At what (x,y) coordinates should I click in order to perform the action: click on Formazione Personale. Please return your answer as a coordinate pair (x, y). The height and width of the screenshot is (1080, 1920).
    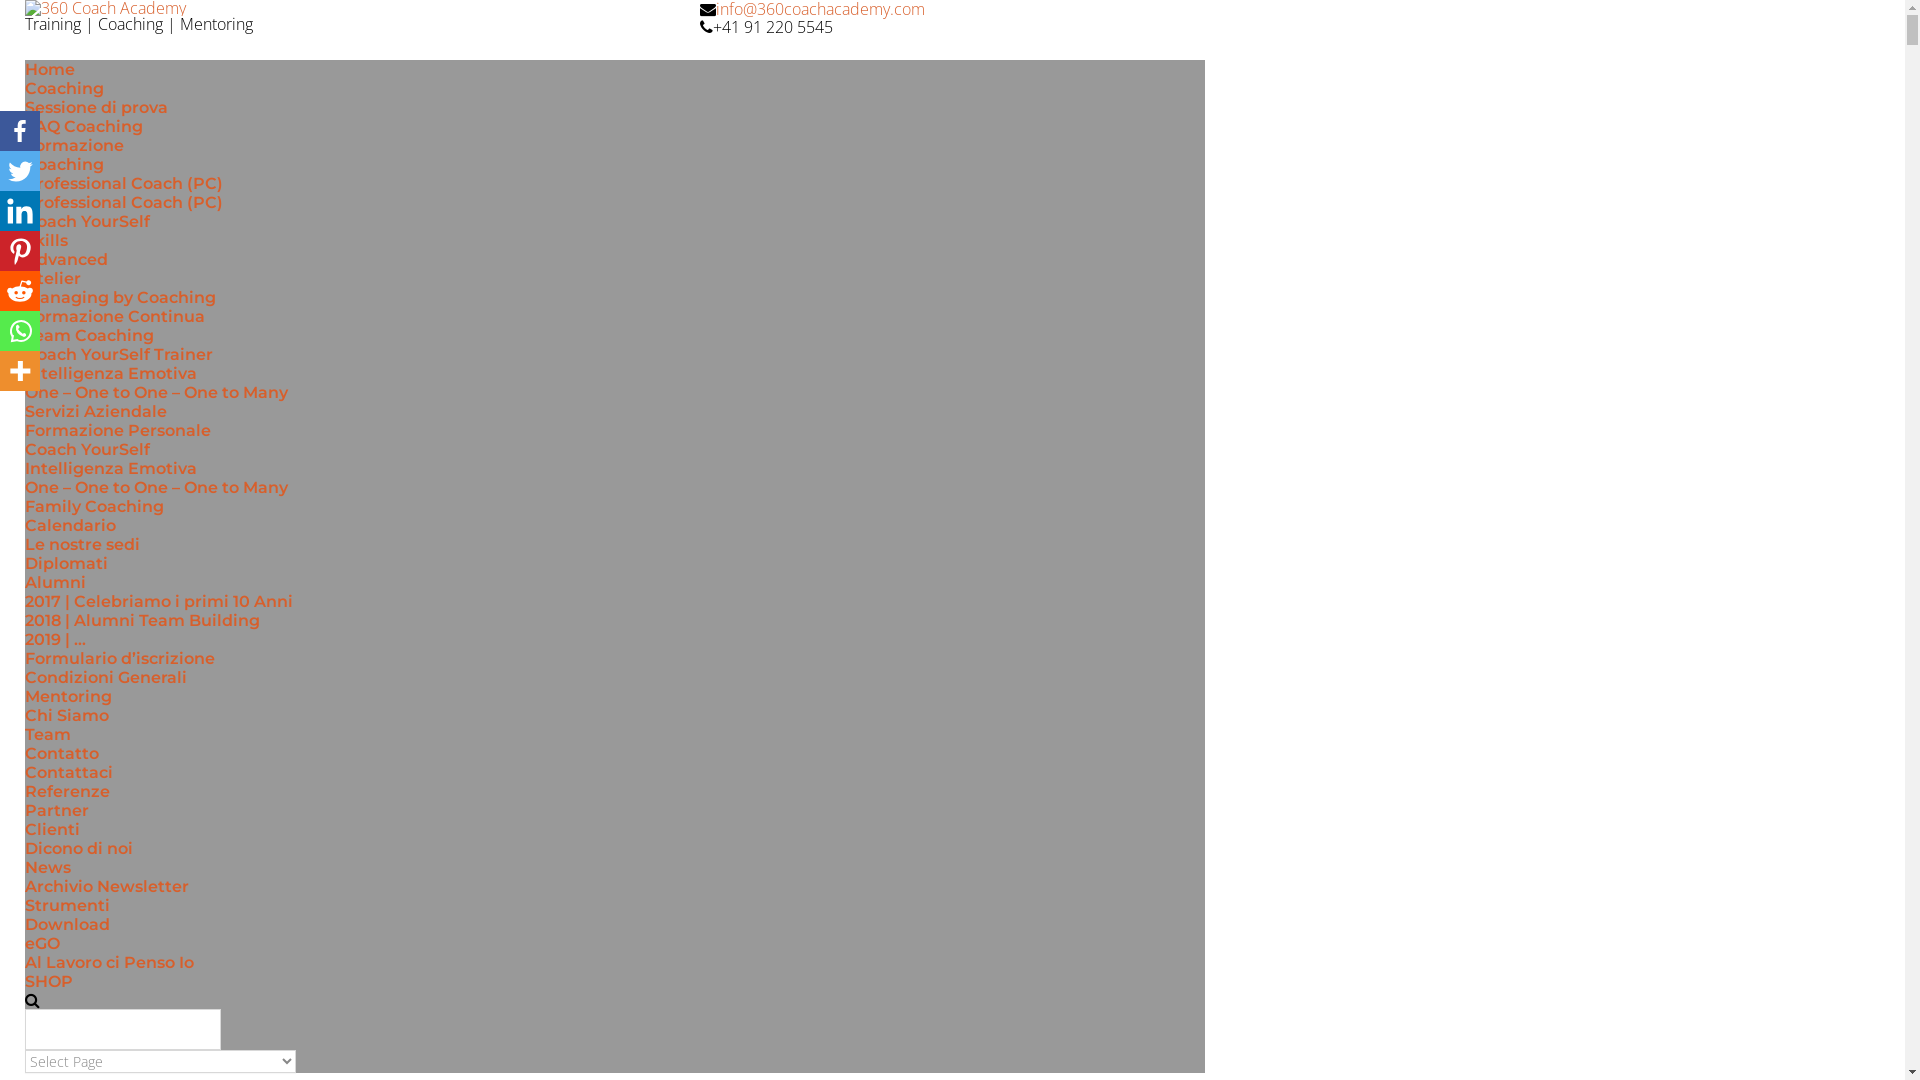
    Looking at the image, I should click on (118, 430).